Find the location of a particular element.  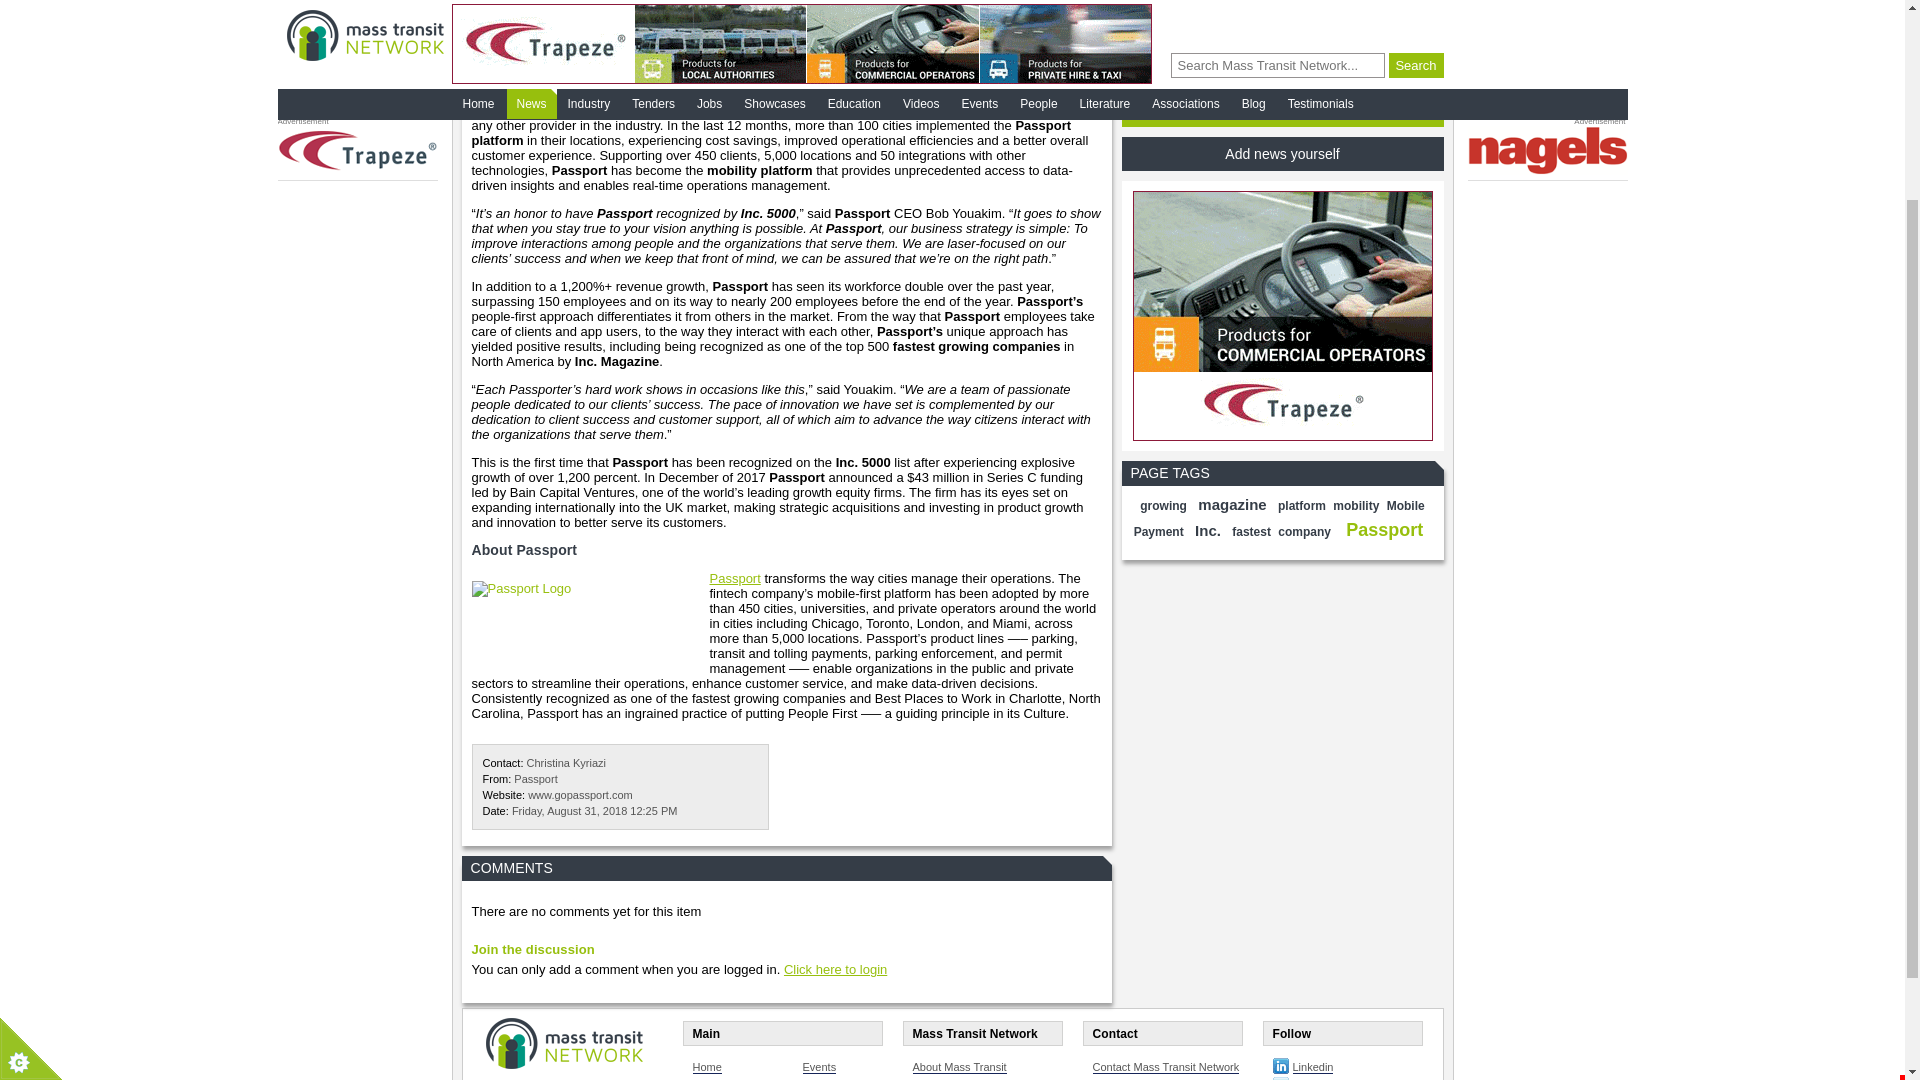

Passport is located at coordinates (1282, 64).